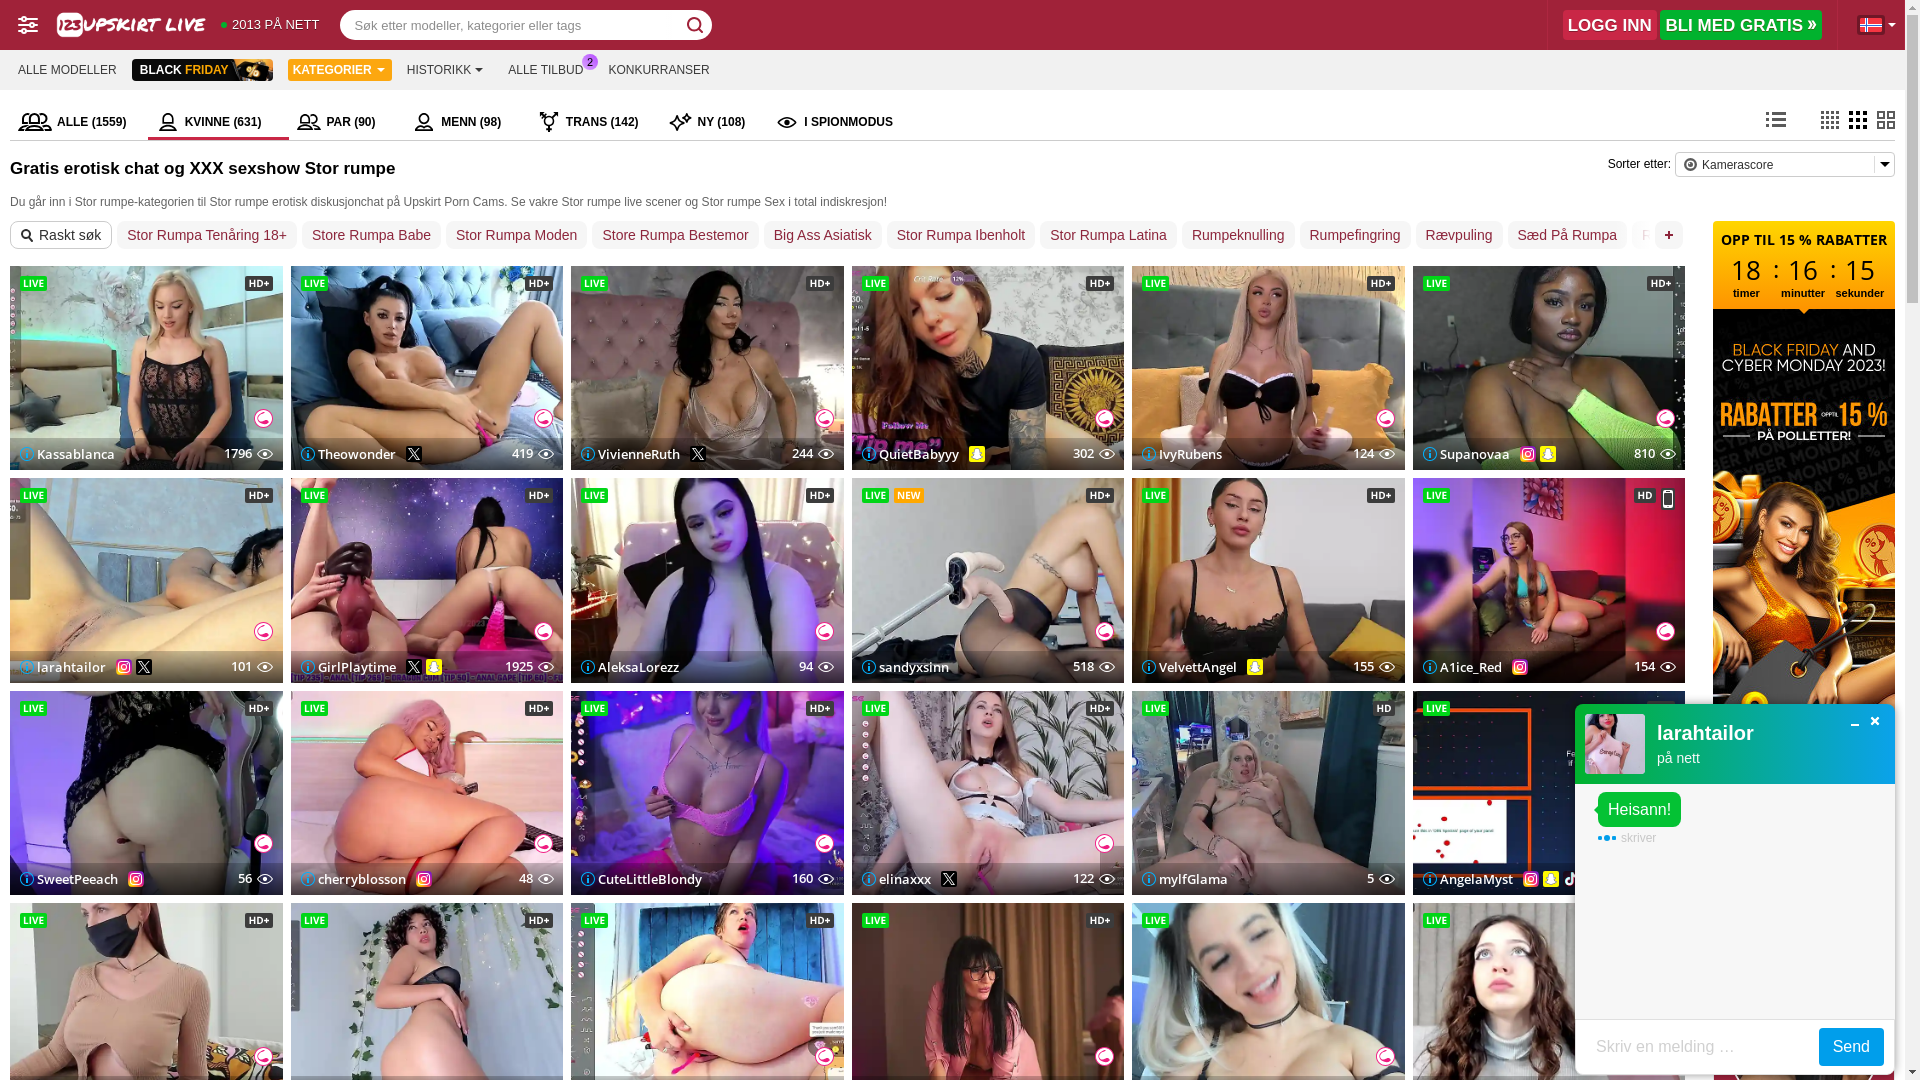 The width and height of the screenshot is (1920, 1080). What do you see at coordinates (675, 235) in the screenshot?
I see `Store Rumpa Bestemor` at bounding box center [675, 235].